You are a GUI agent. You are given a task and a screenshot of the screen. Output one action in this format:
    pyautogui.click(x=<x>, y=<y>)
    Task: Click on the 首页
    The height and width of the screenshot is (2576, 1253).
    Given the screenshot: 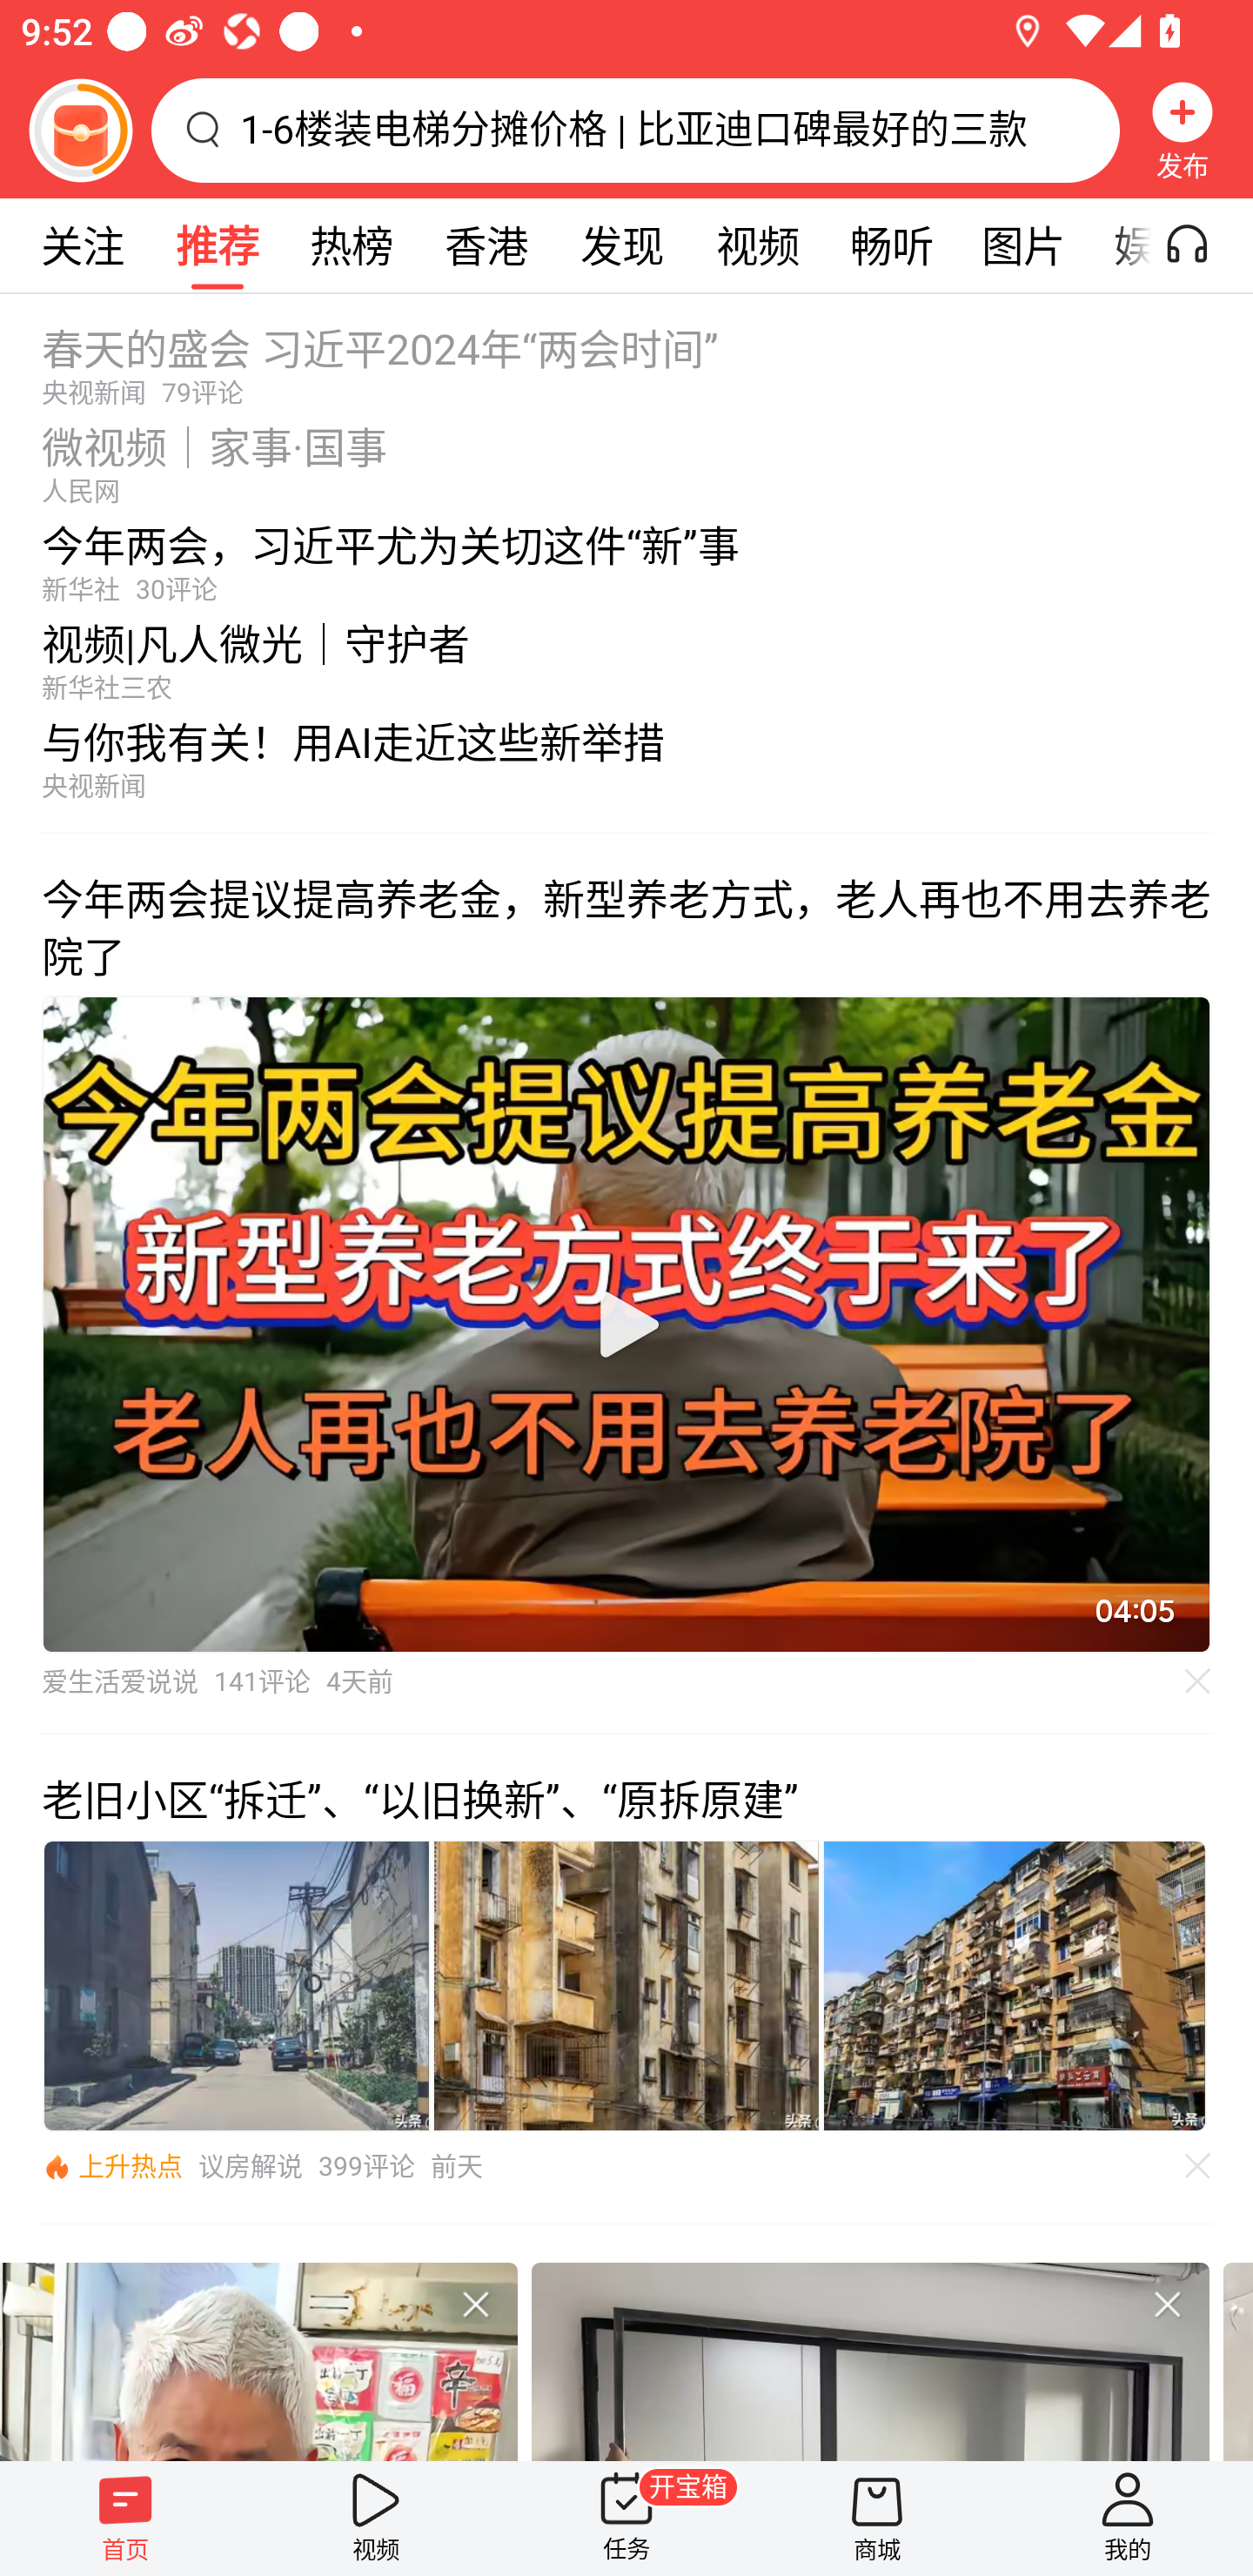 What is the action you would take?
    pyautogui.click(x=125, y=2518)
    